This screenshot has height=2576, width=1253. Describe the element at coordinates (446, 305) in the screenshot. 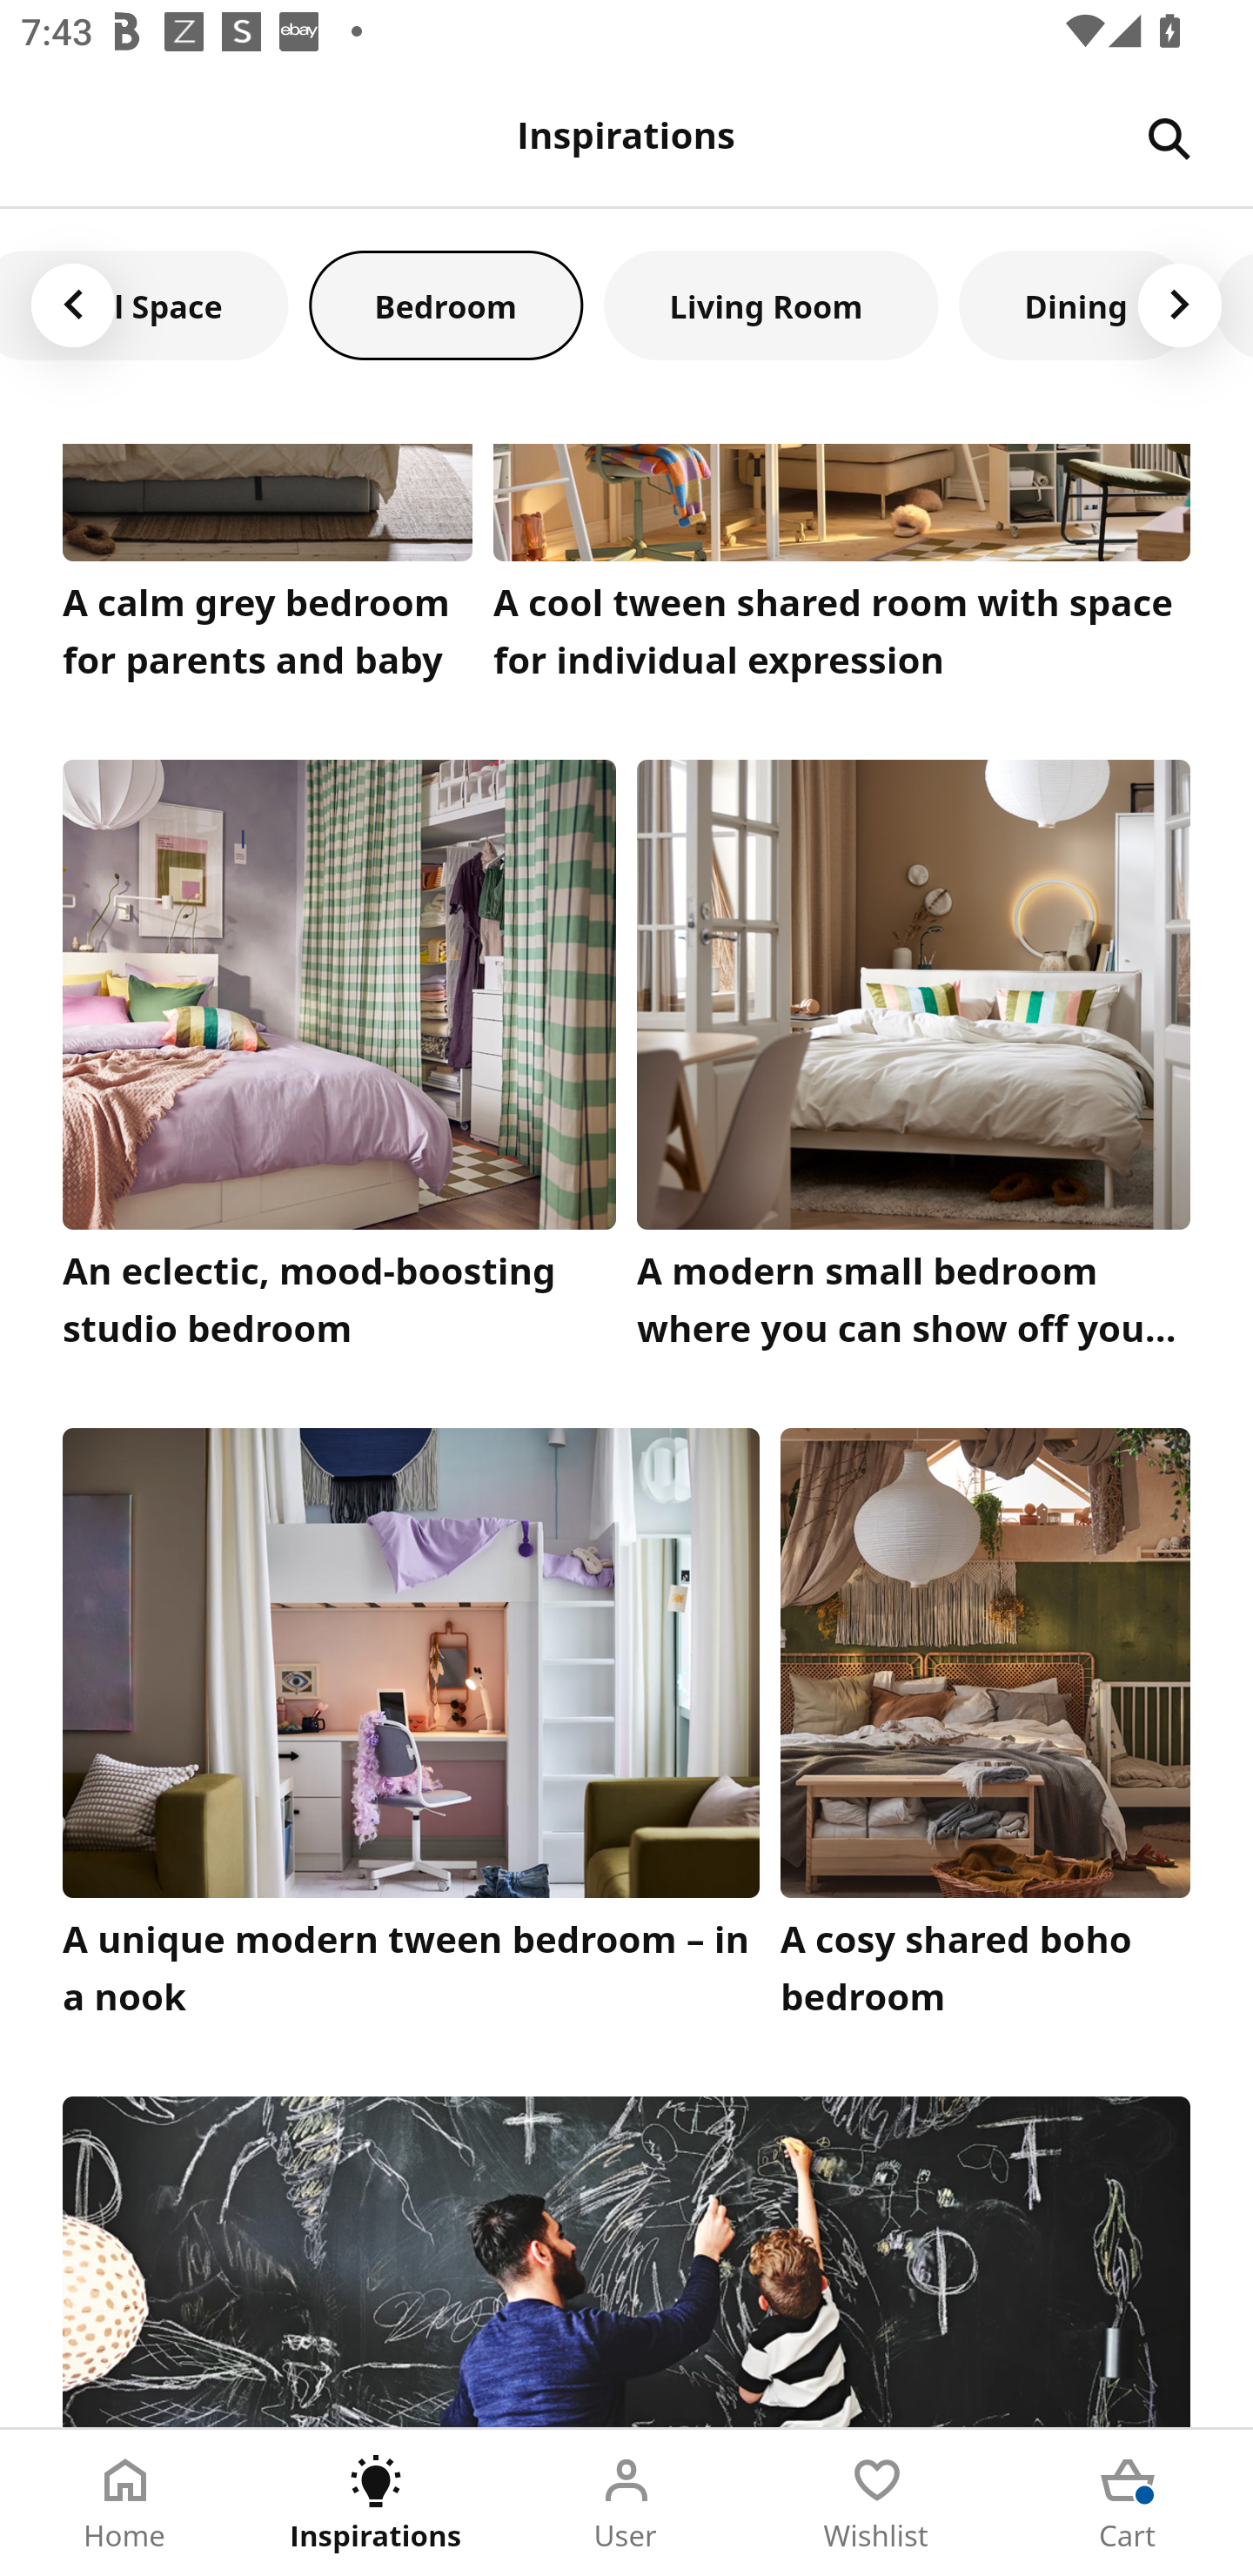

I see `Bedroom` at that location.